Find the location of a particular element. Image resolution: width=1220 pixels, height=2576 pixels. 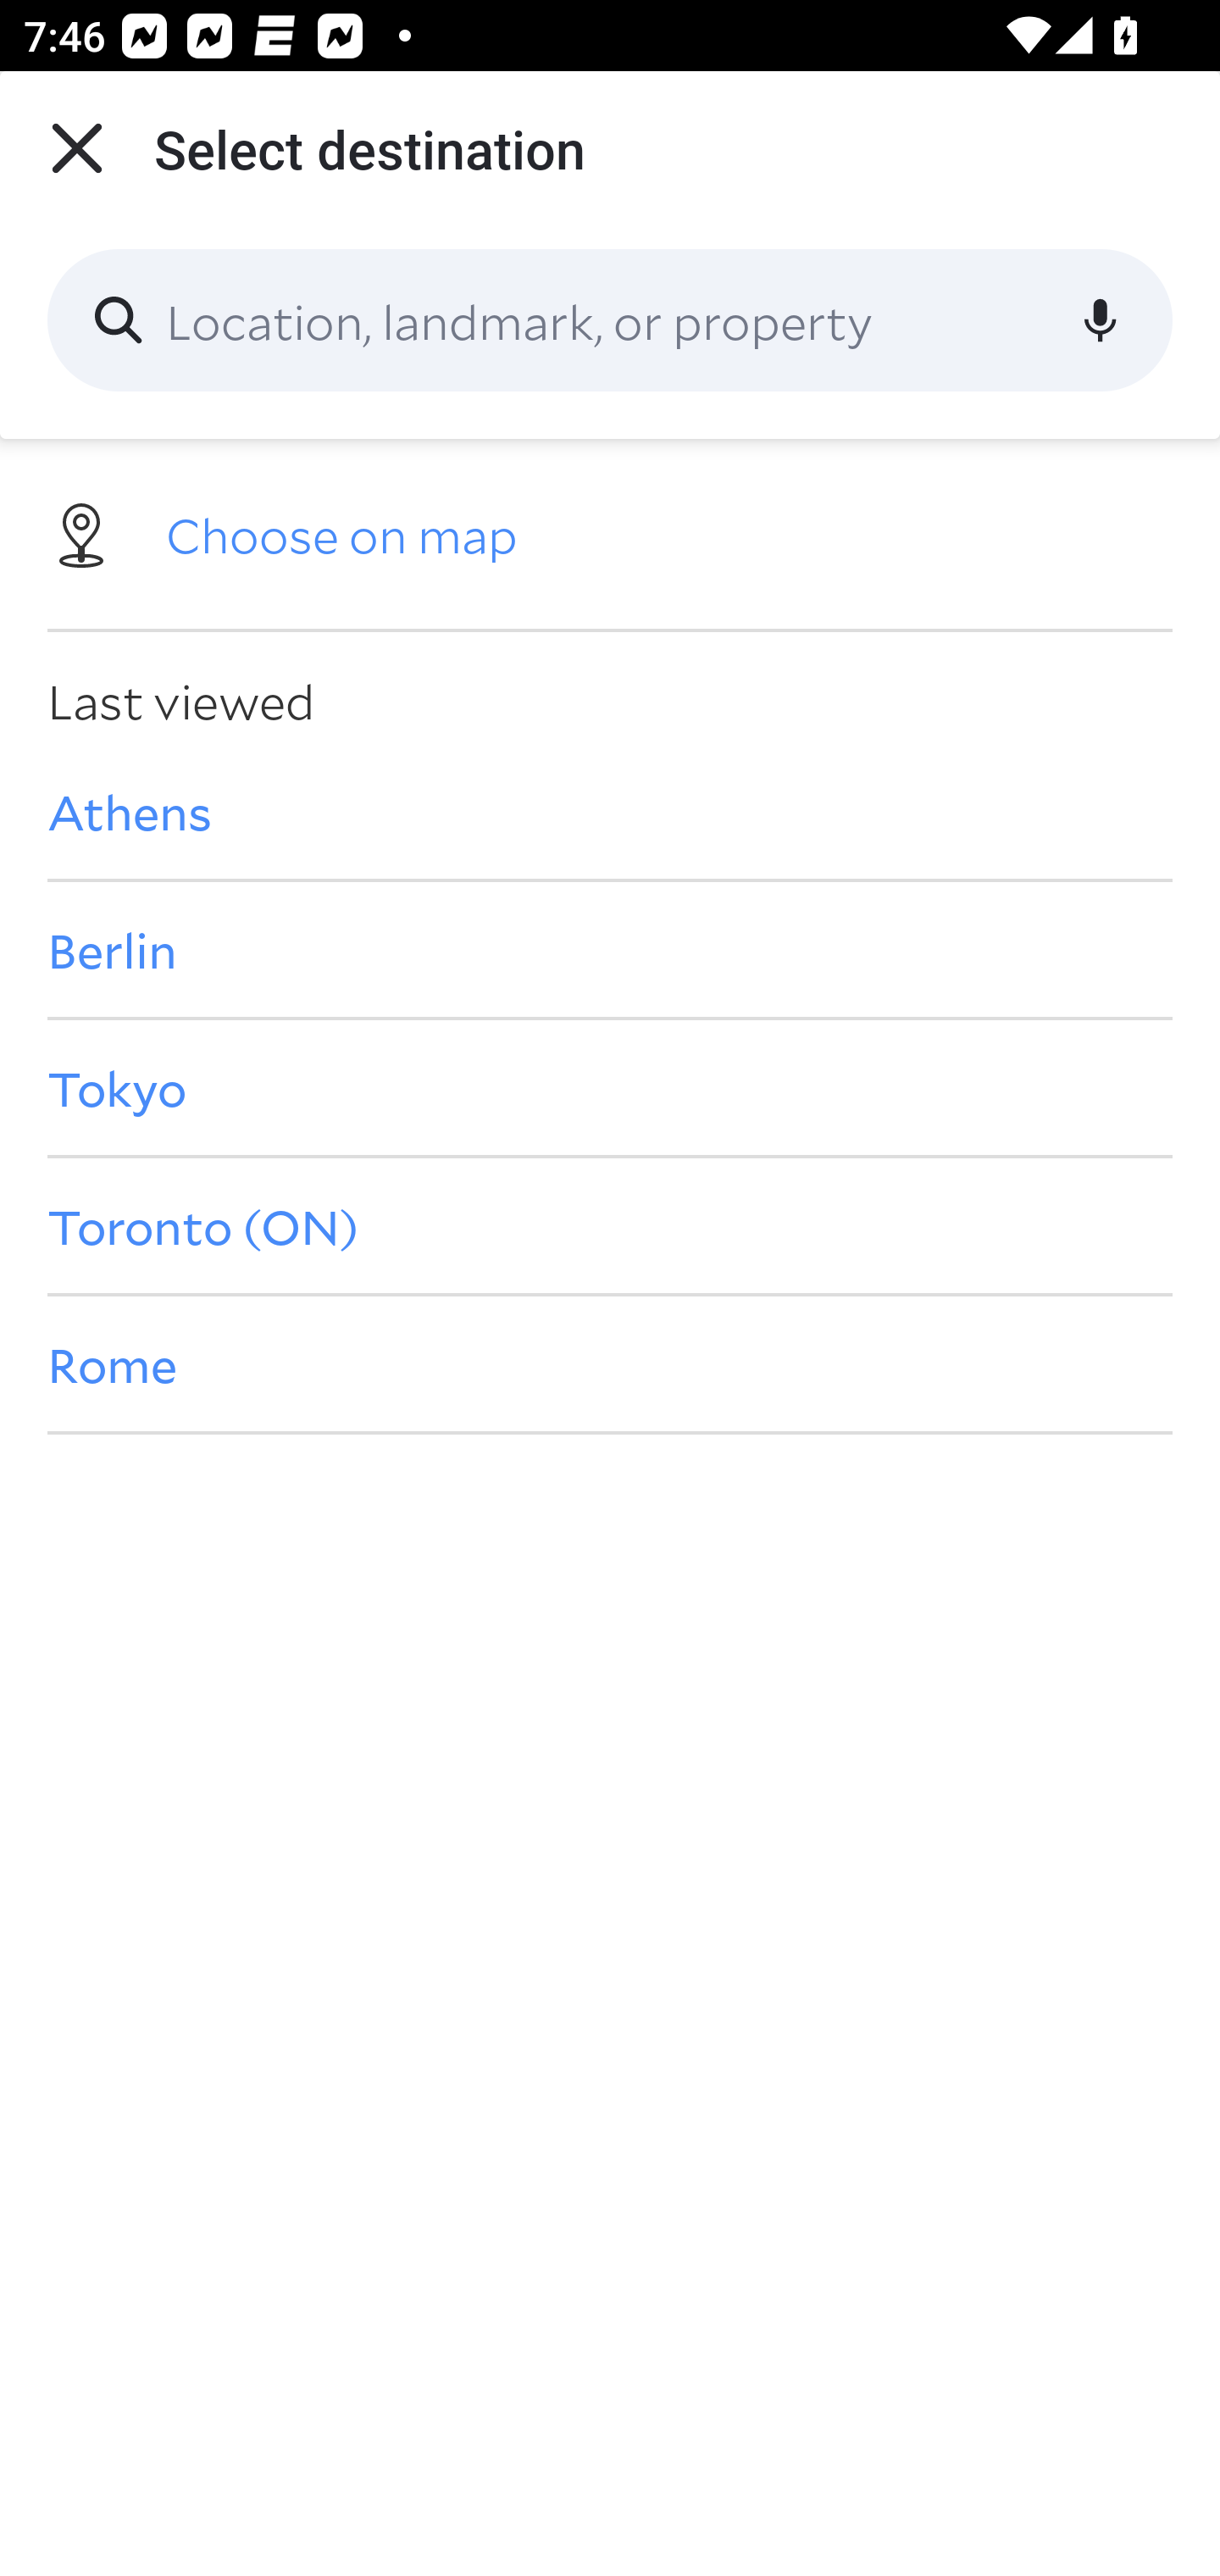

Tokyo is located at coordinates (610, 1086).